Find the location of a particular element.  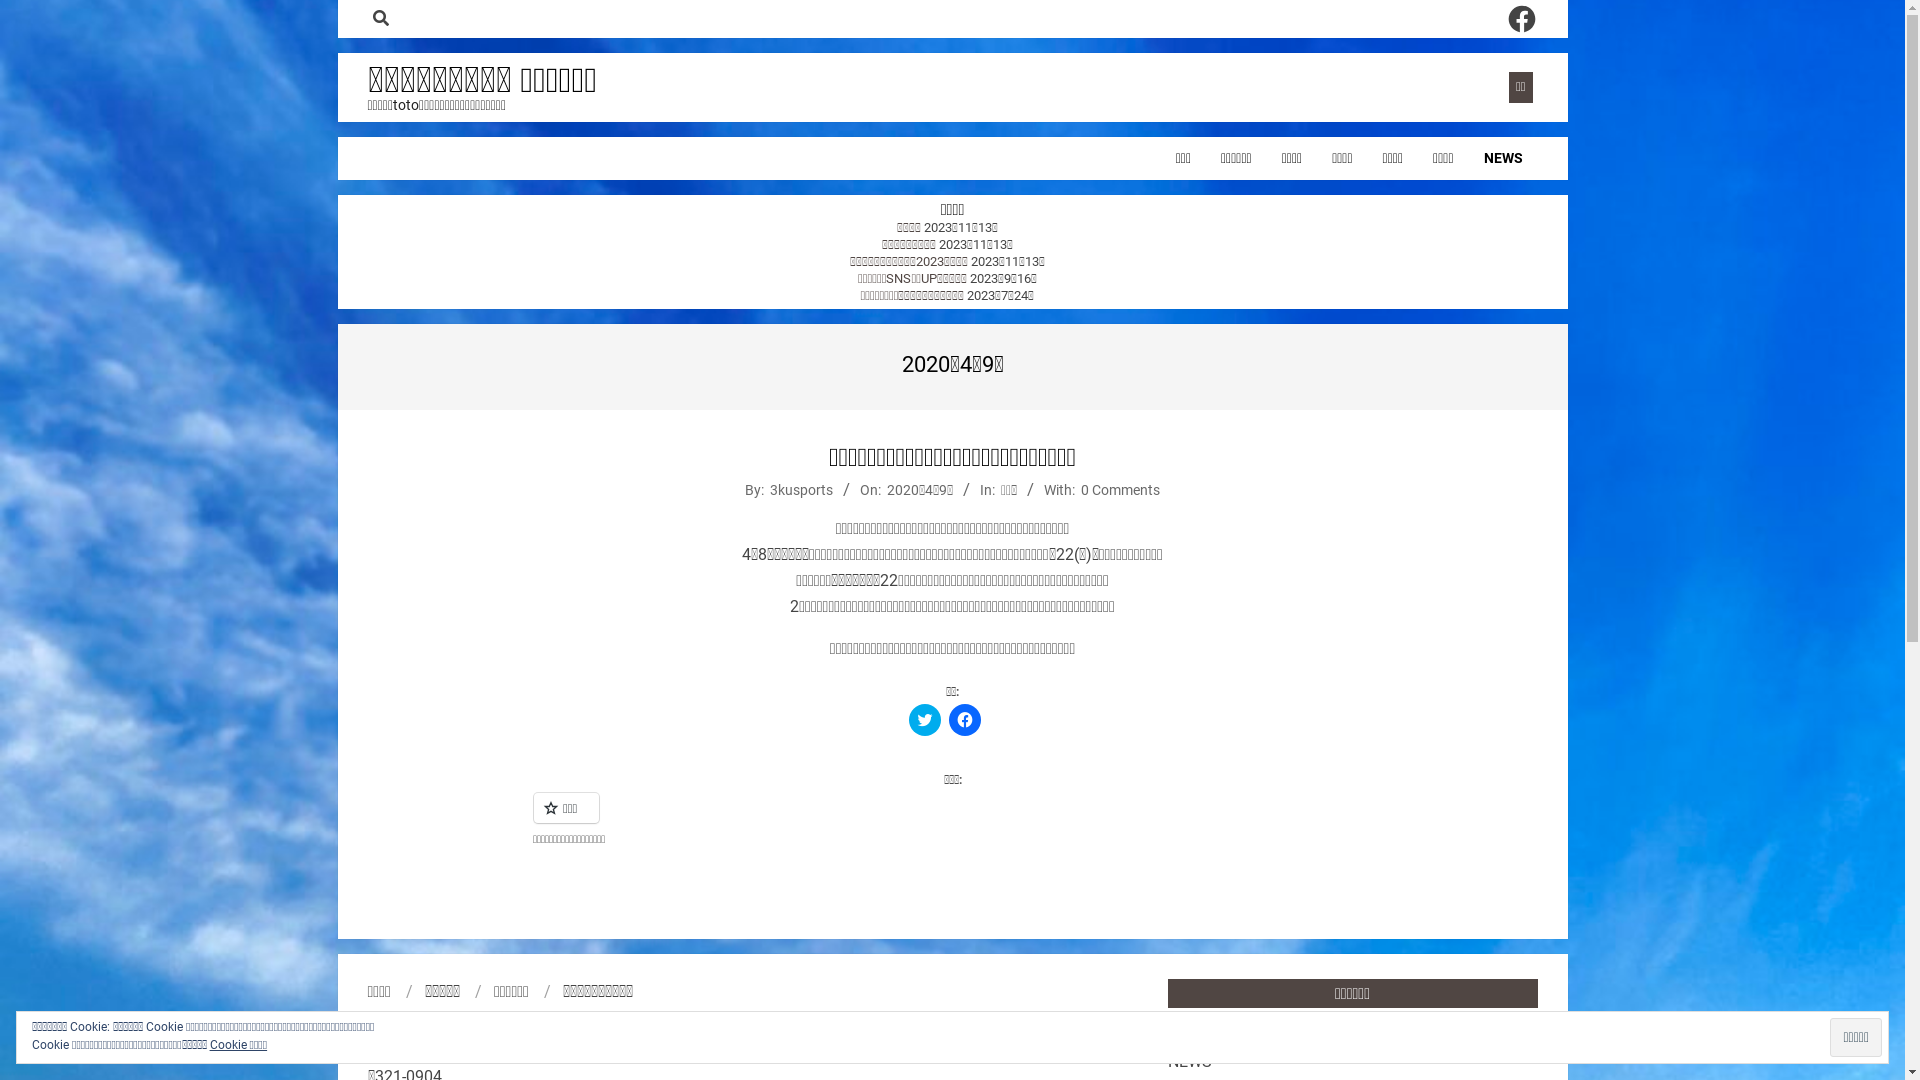

0 Comments is located at coordinates (1120, 490).